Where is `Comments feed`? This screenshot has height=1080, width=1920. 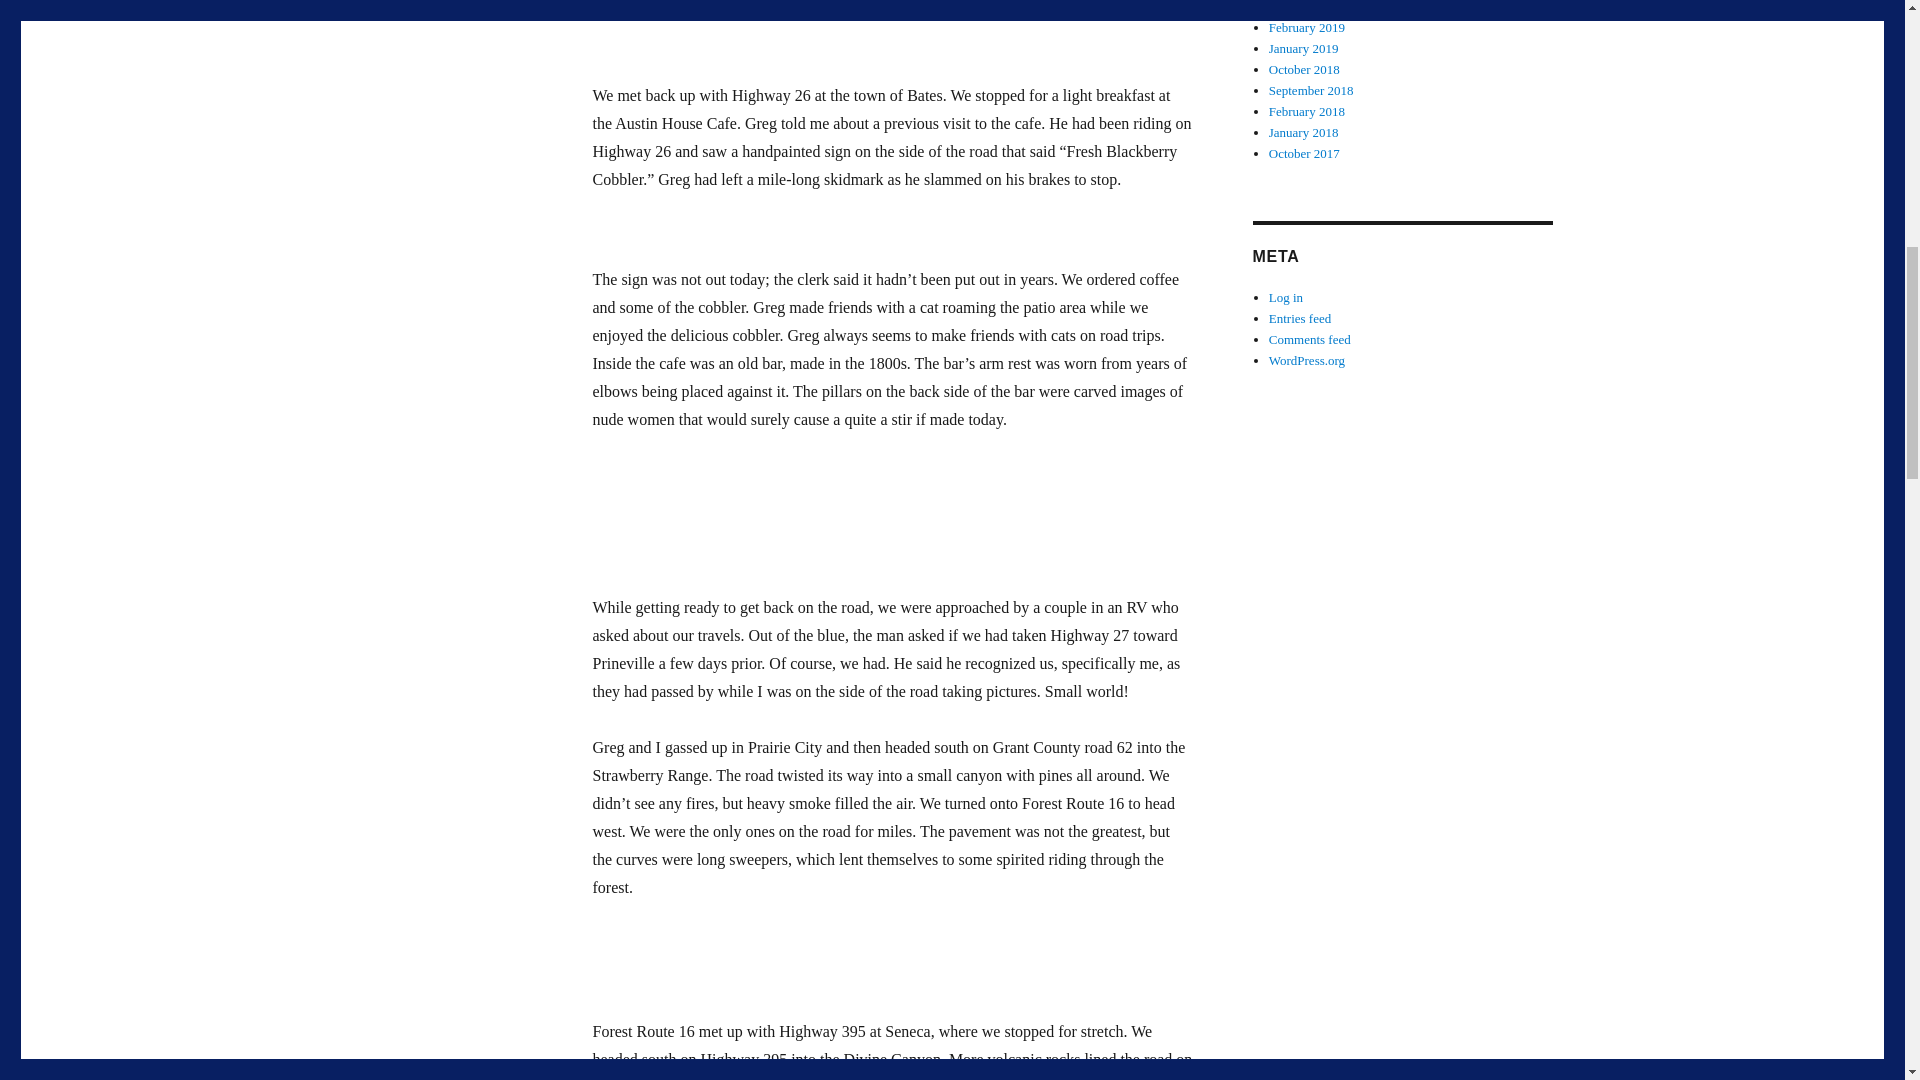
Comments feed is located at coordinates (1310, 338).